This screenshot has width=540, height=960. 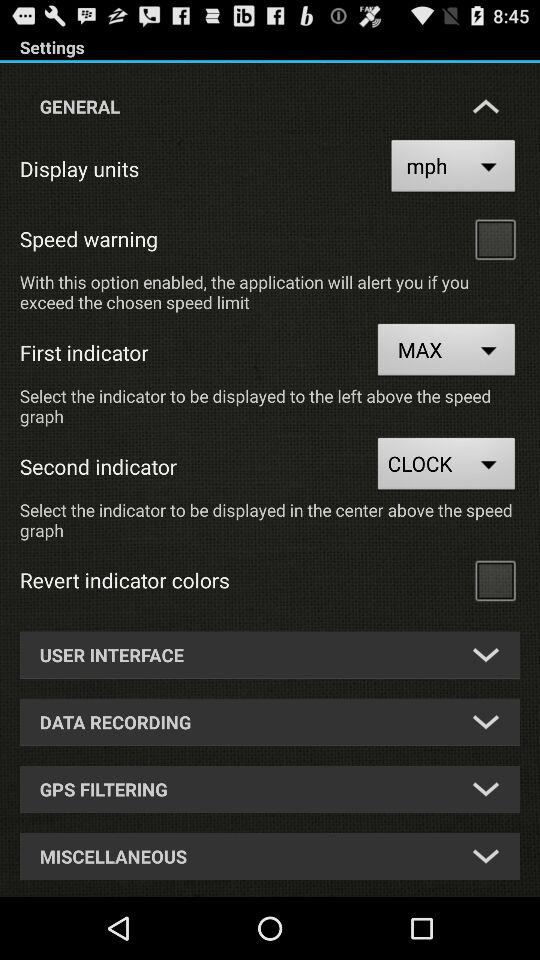 What do you see at coordinates (495, 238) in the screenshot?
I see `toggle speed warning option` at bounding box center [495, 238].